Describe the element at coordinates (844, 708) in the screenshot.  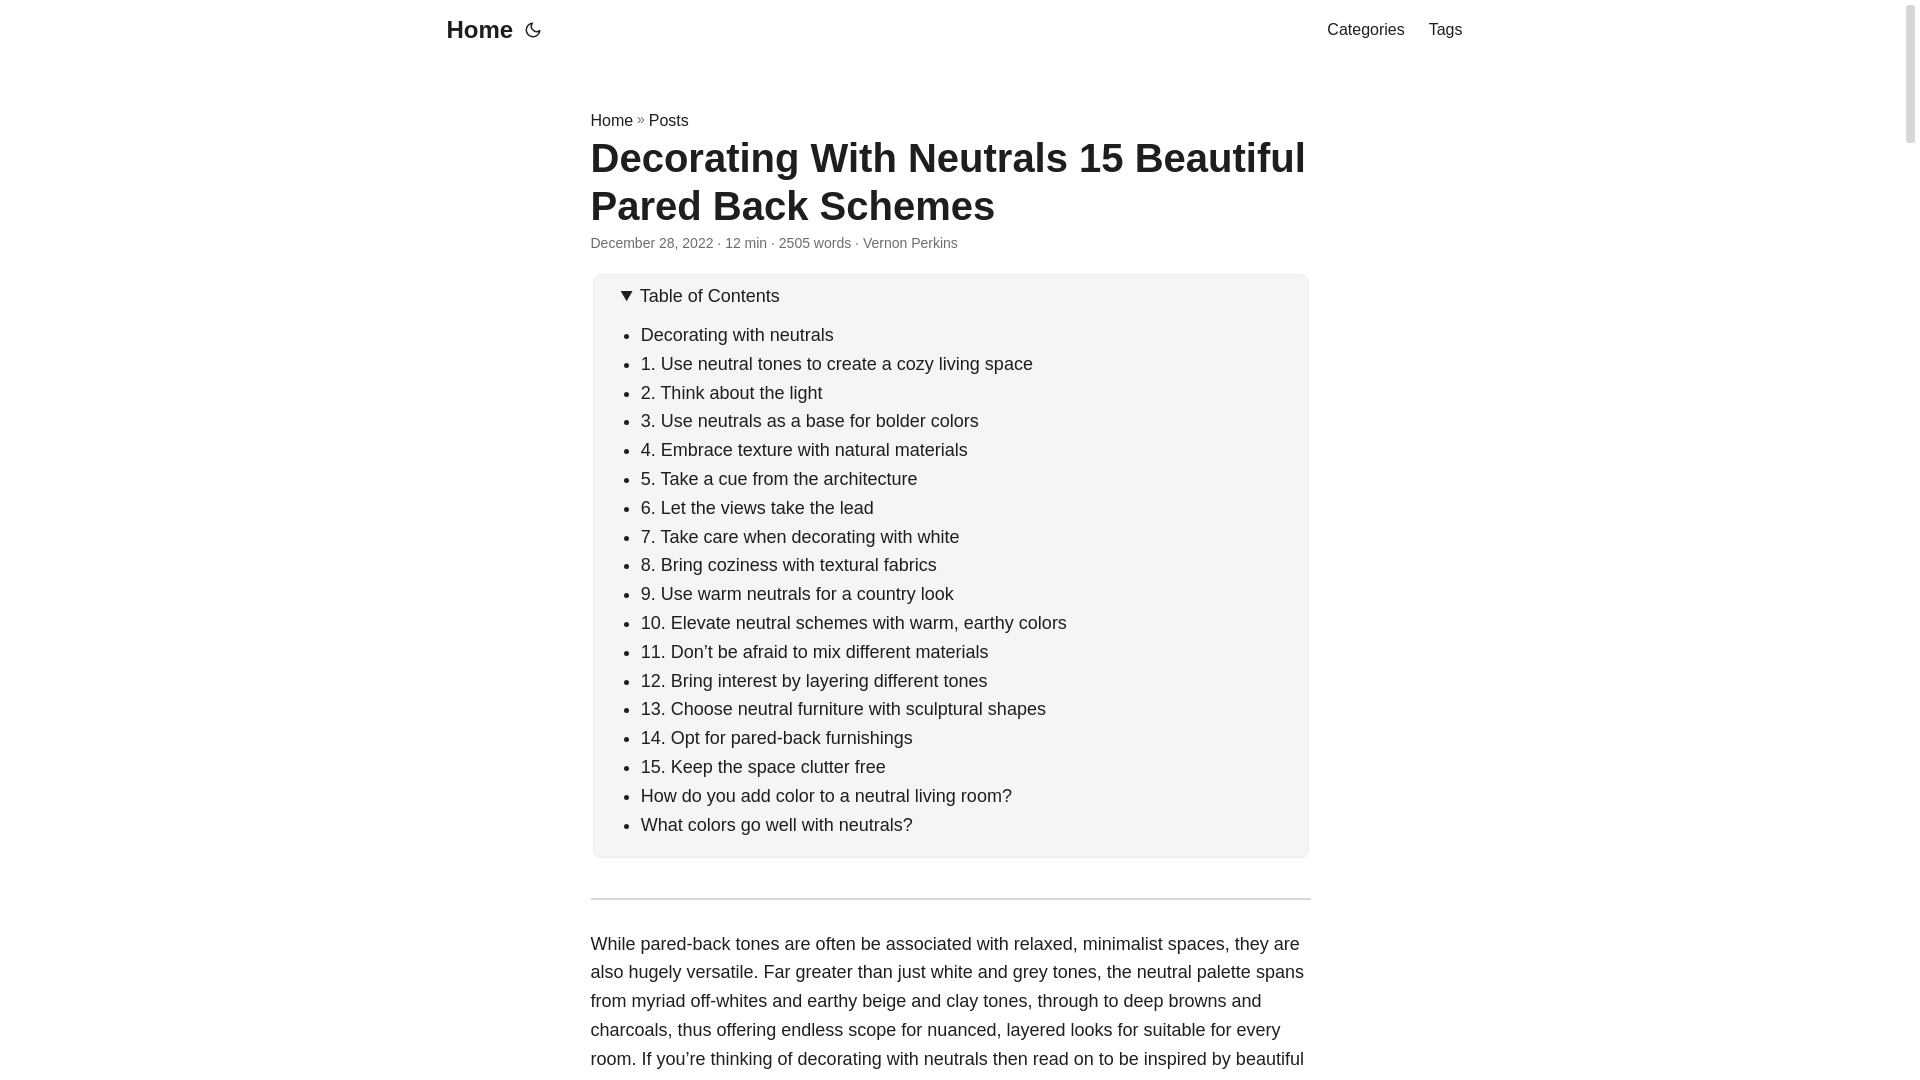
I see `13. Choose neutral furniture with sculptural shapes` at that location.